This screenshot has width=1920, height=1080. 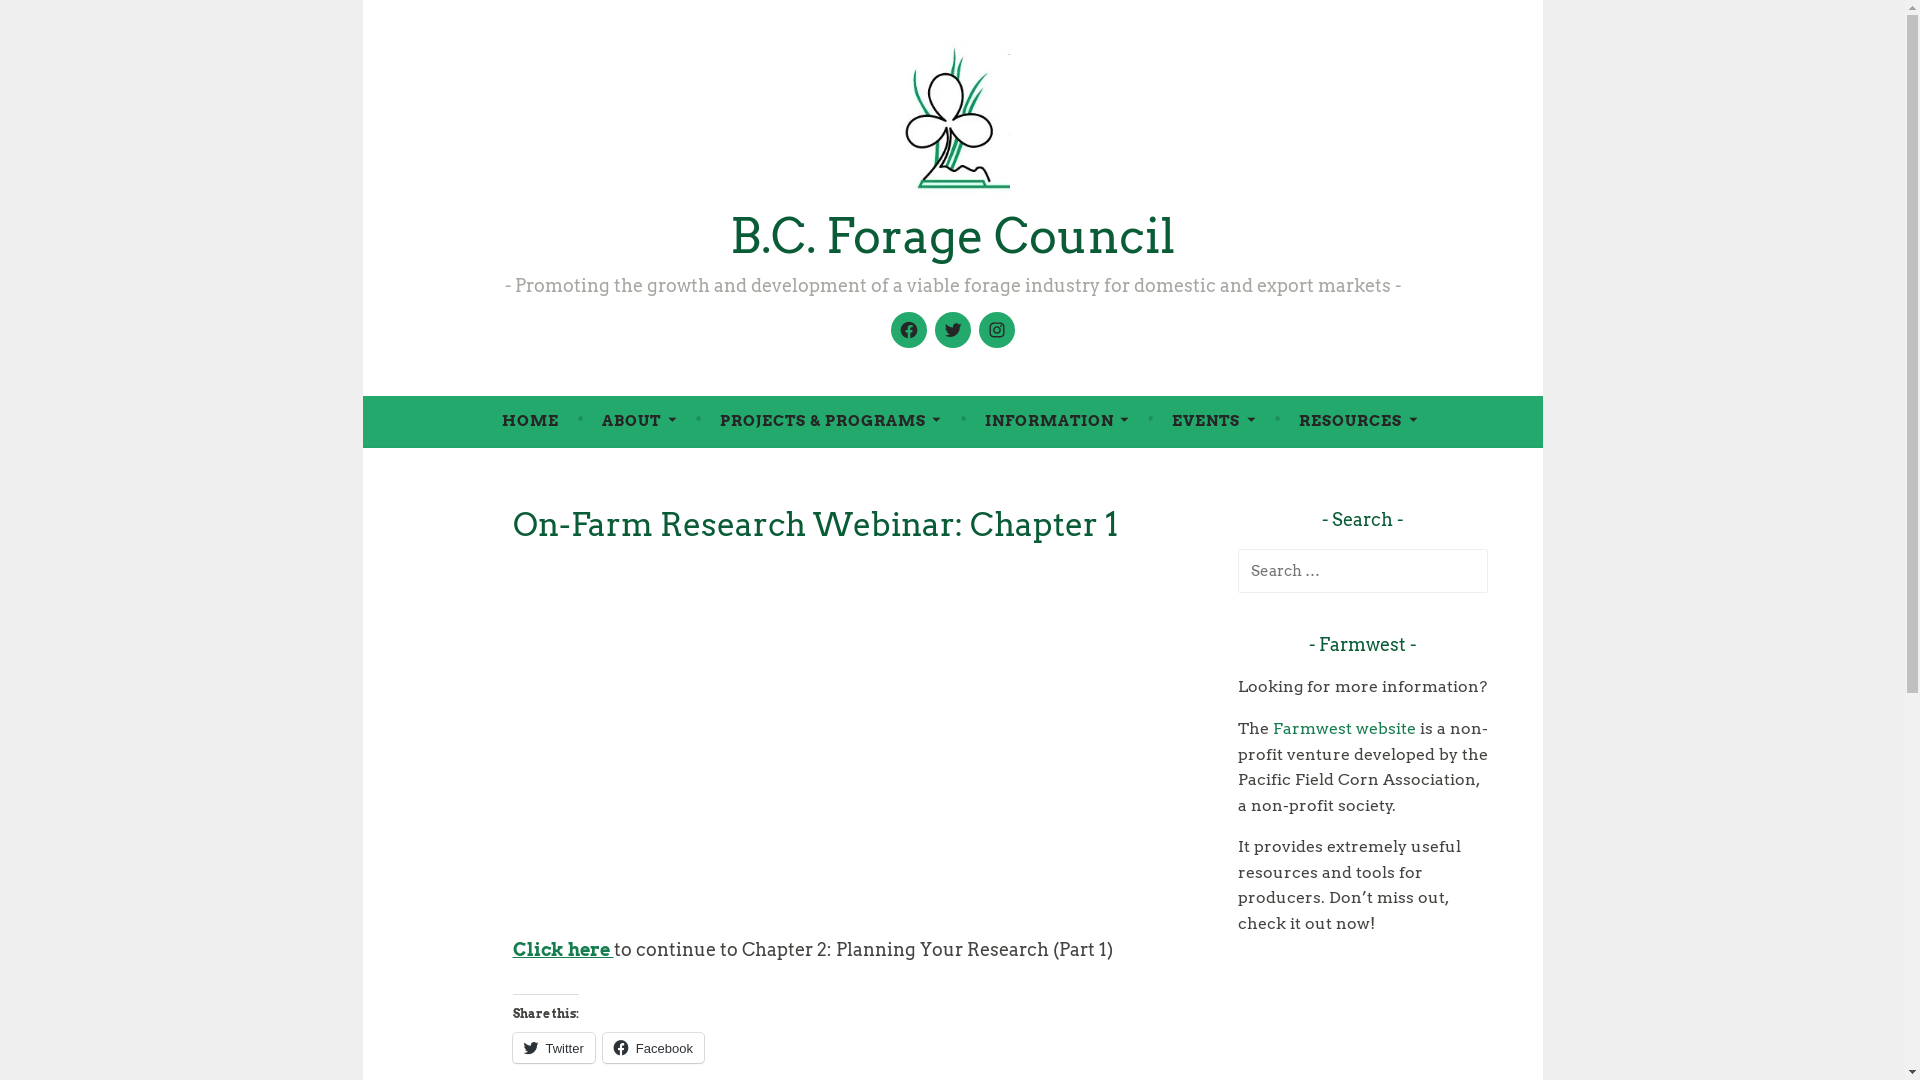 I want to click on Instagram, so click(x=996, y=330).